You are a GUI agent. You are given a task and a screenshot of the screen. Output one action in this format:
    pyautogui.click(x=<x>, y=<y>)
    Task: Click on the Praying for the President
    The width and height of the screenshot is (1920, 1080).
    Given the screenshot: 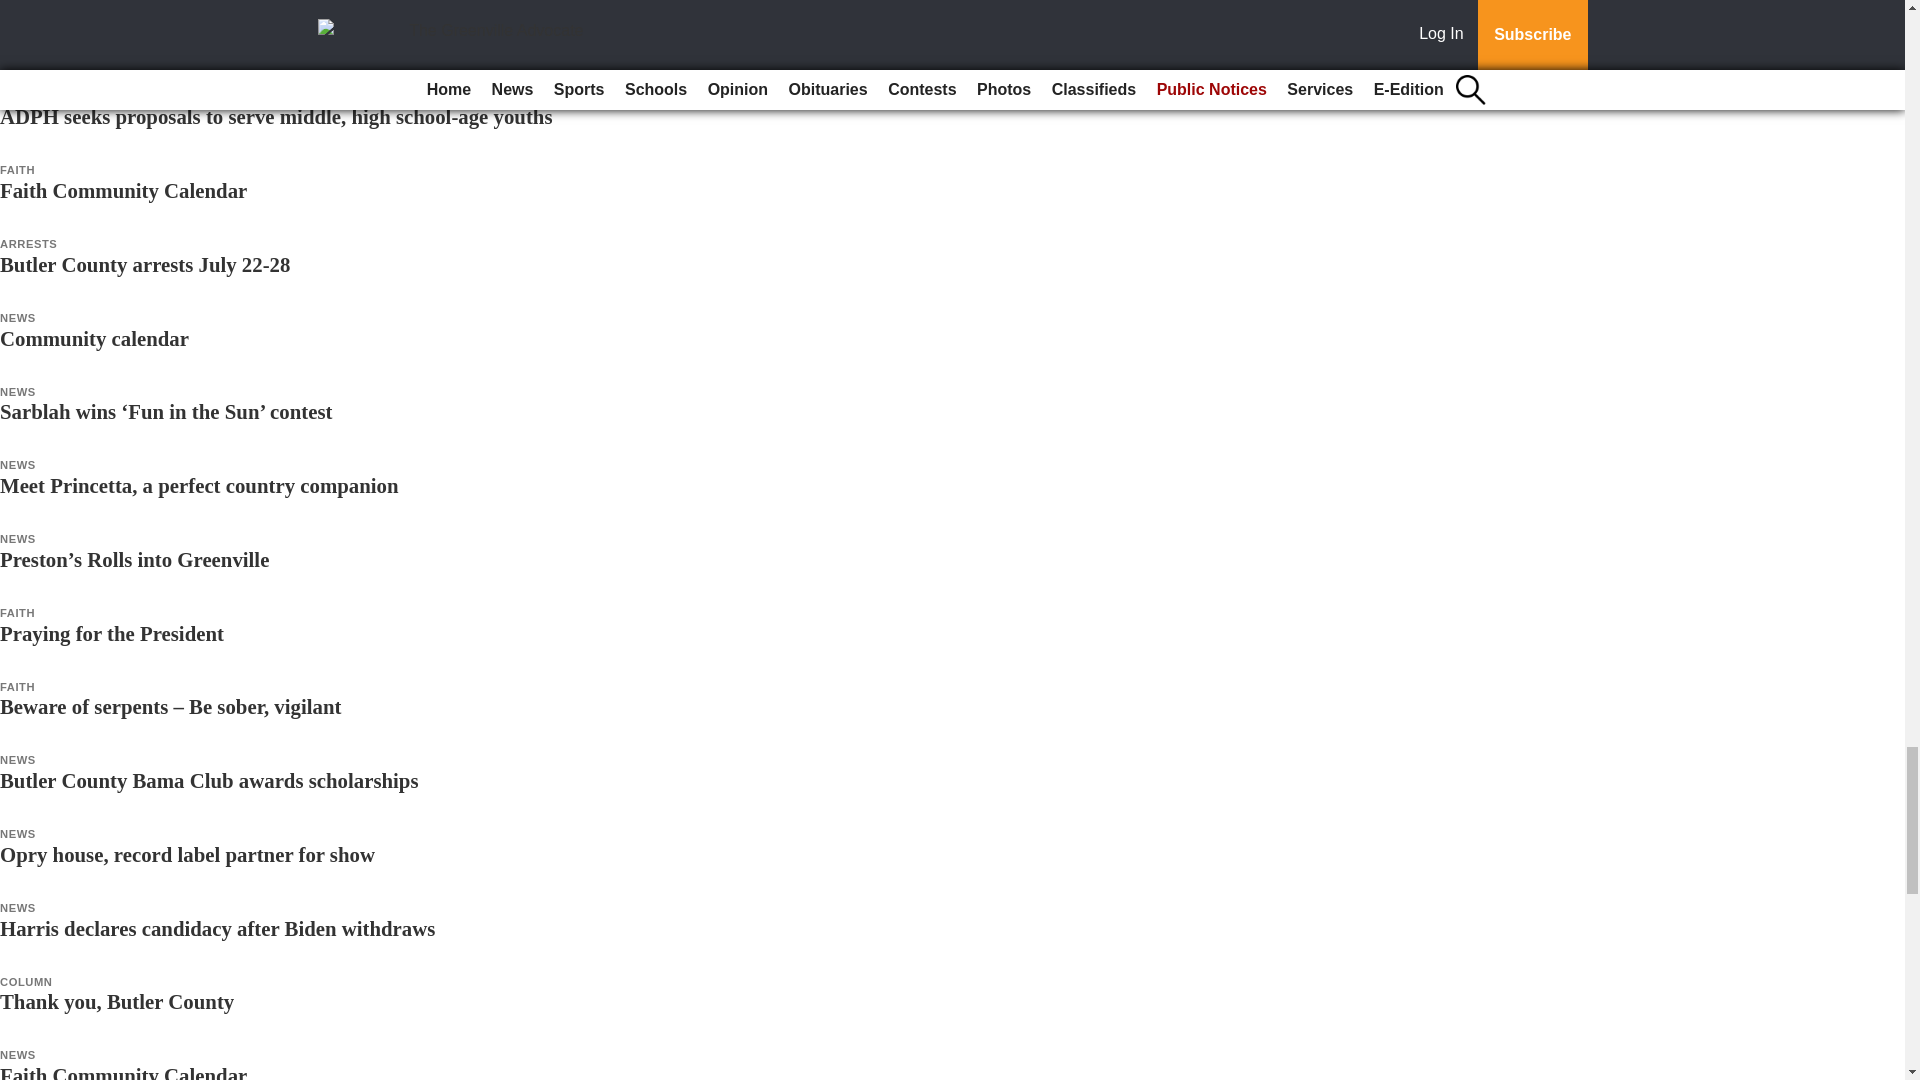 What is the action you would take?
    pyautogui.click(x=112, y=633)
    